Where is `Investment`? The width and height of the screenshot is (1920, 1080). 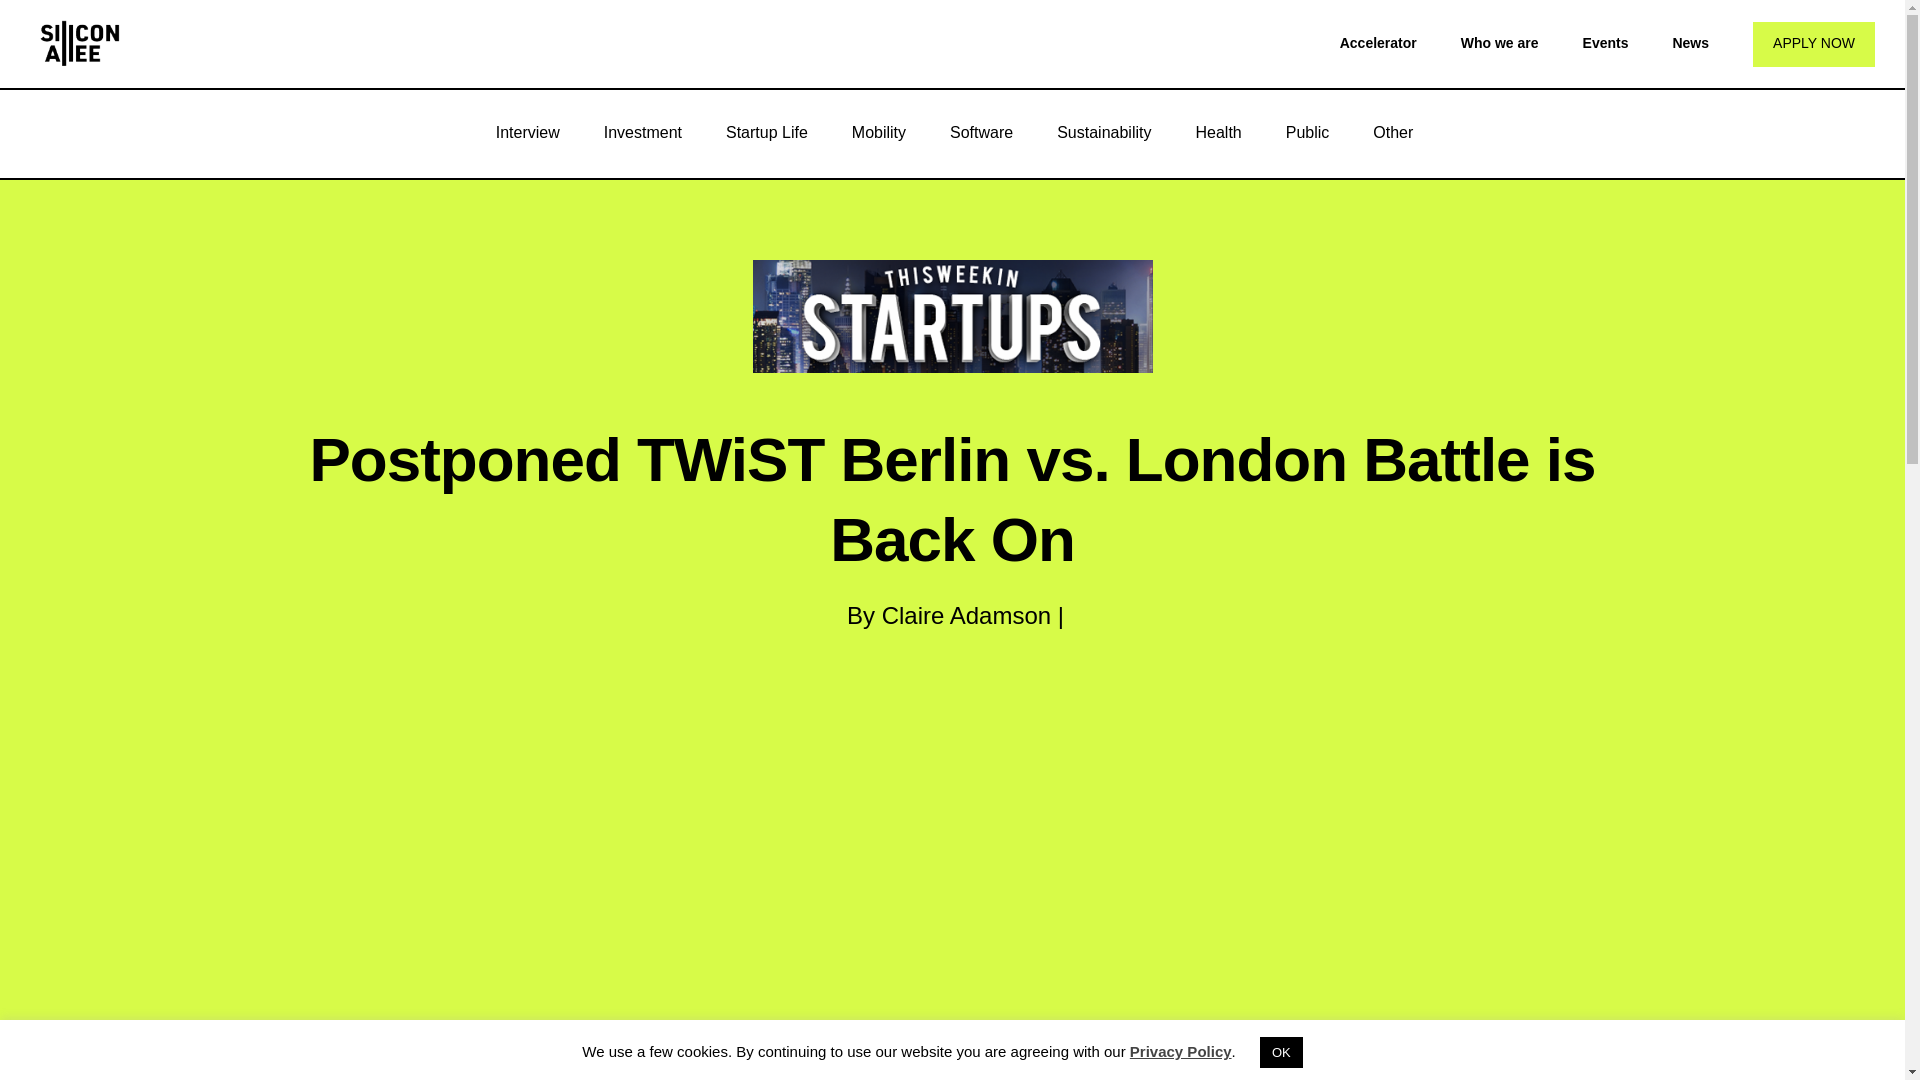 Investment is located at coordinates (642, 132).